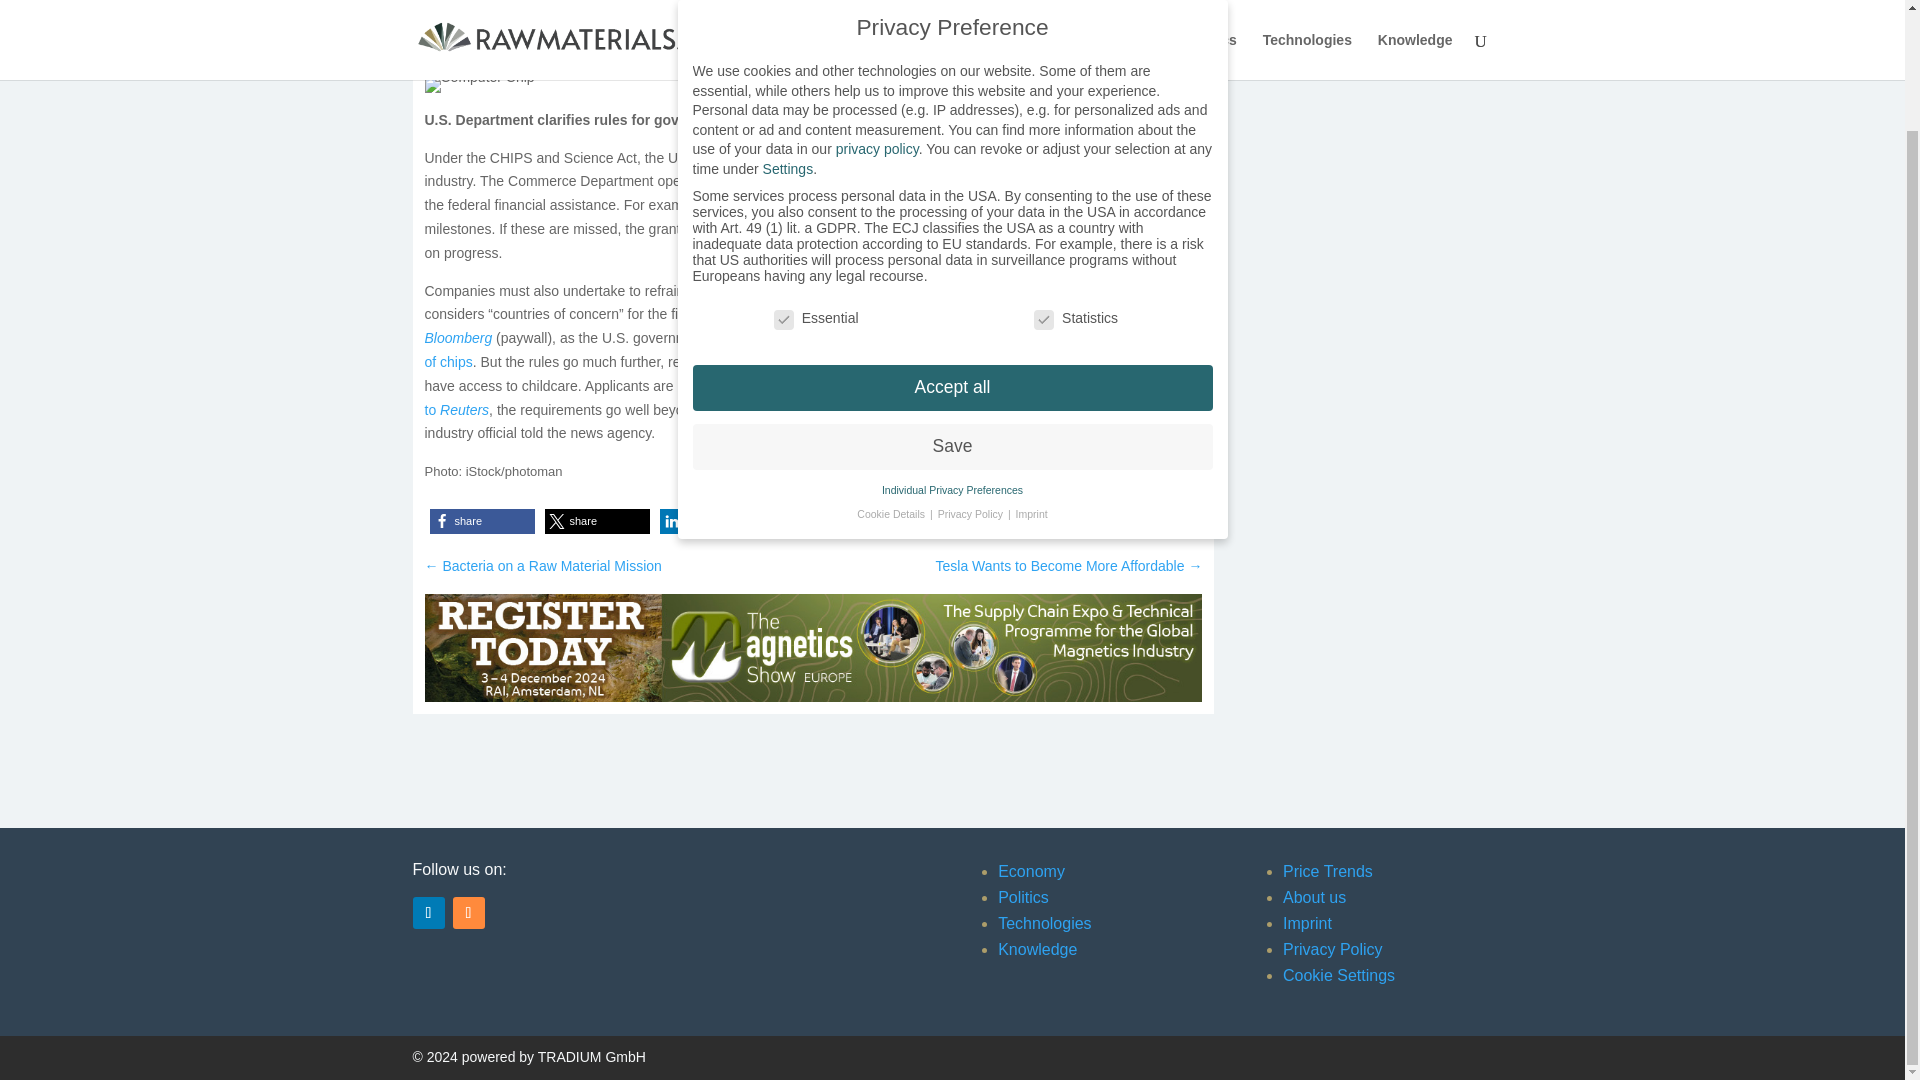 The width and height of the screenshot is (1920, 1080). Describe the element at coordinates (788, 35) in the screenshot. I see `Settings` at that location.